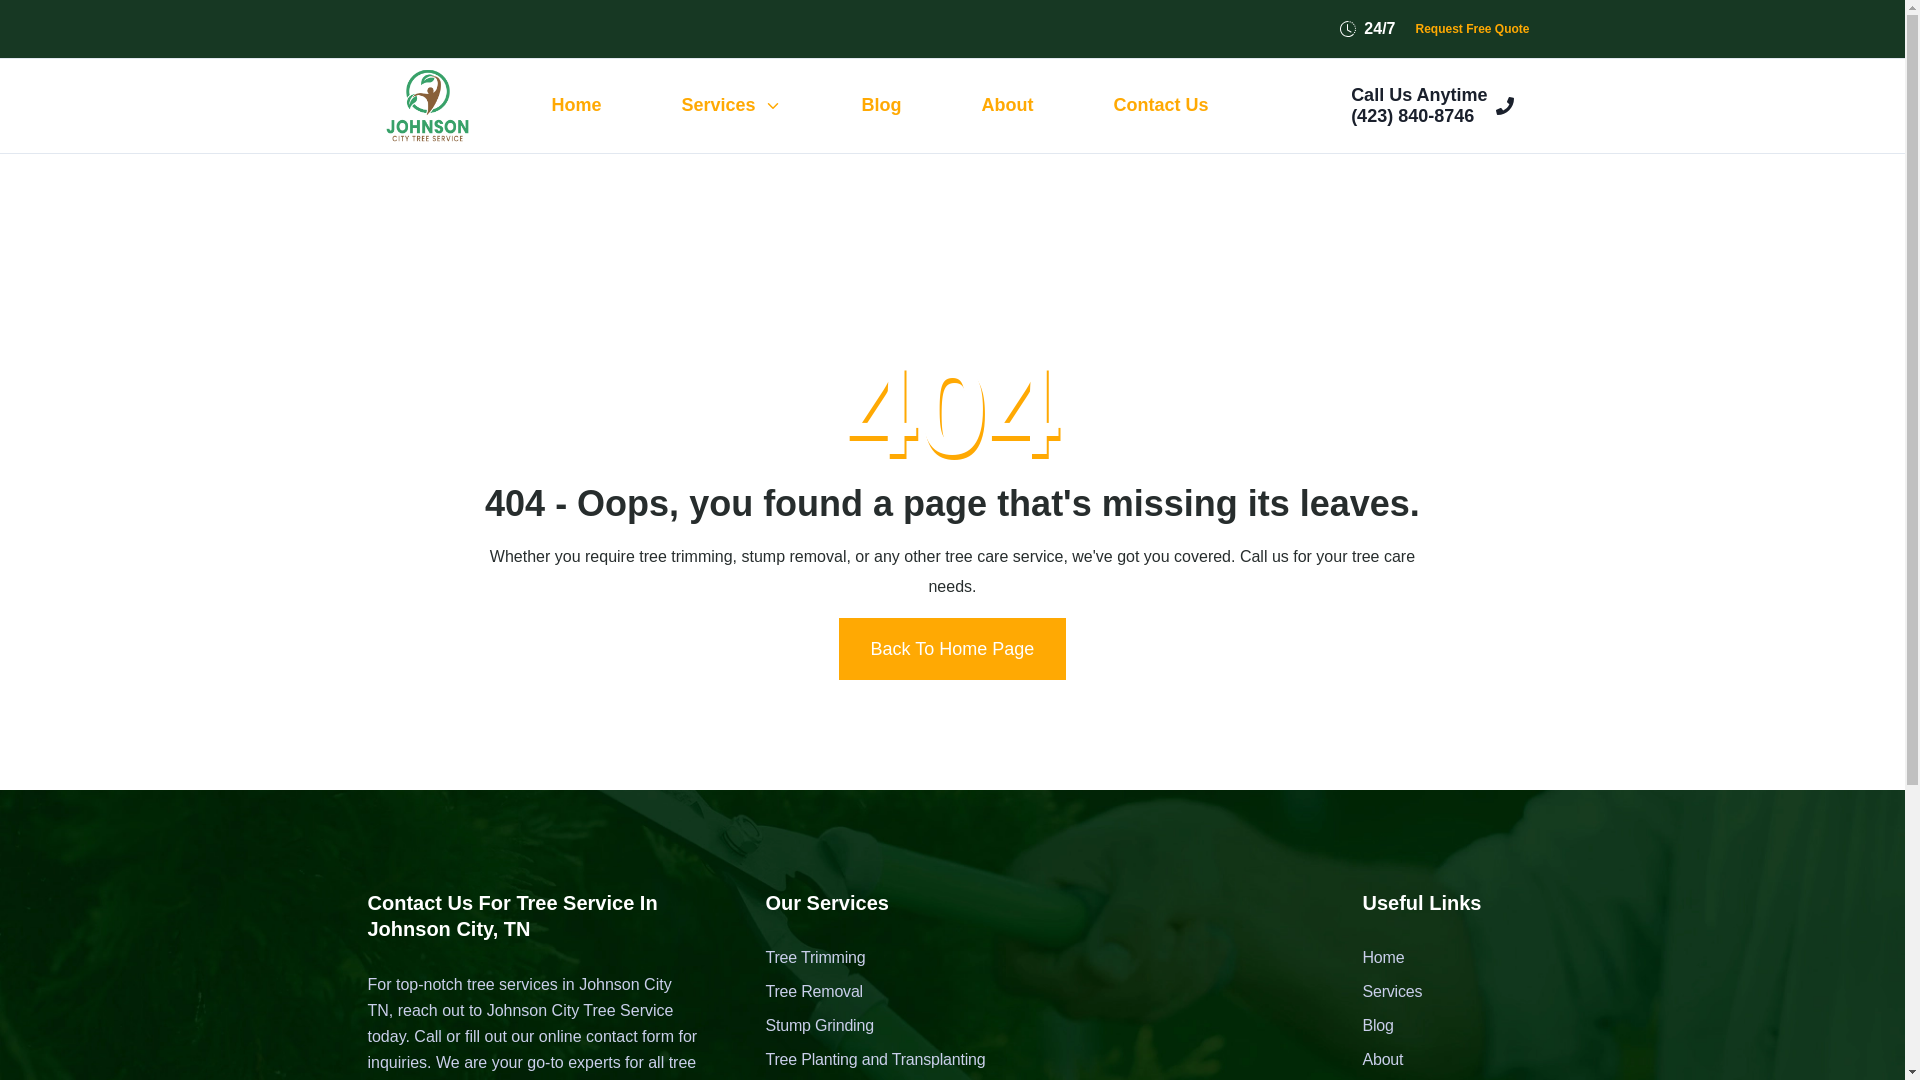 The image size is (1920, 1080). What do you see at coordinates (1161, 106) in the screenshot?
I see `Contact Us` at bounding box center [1161, 106].